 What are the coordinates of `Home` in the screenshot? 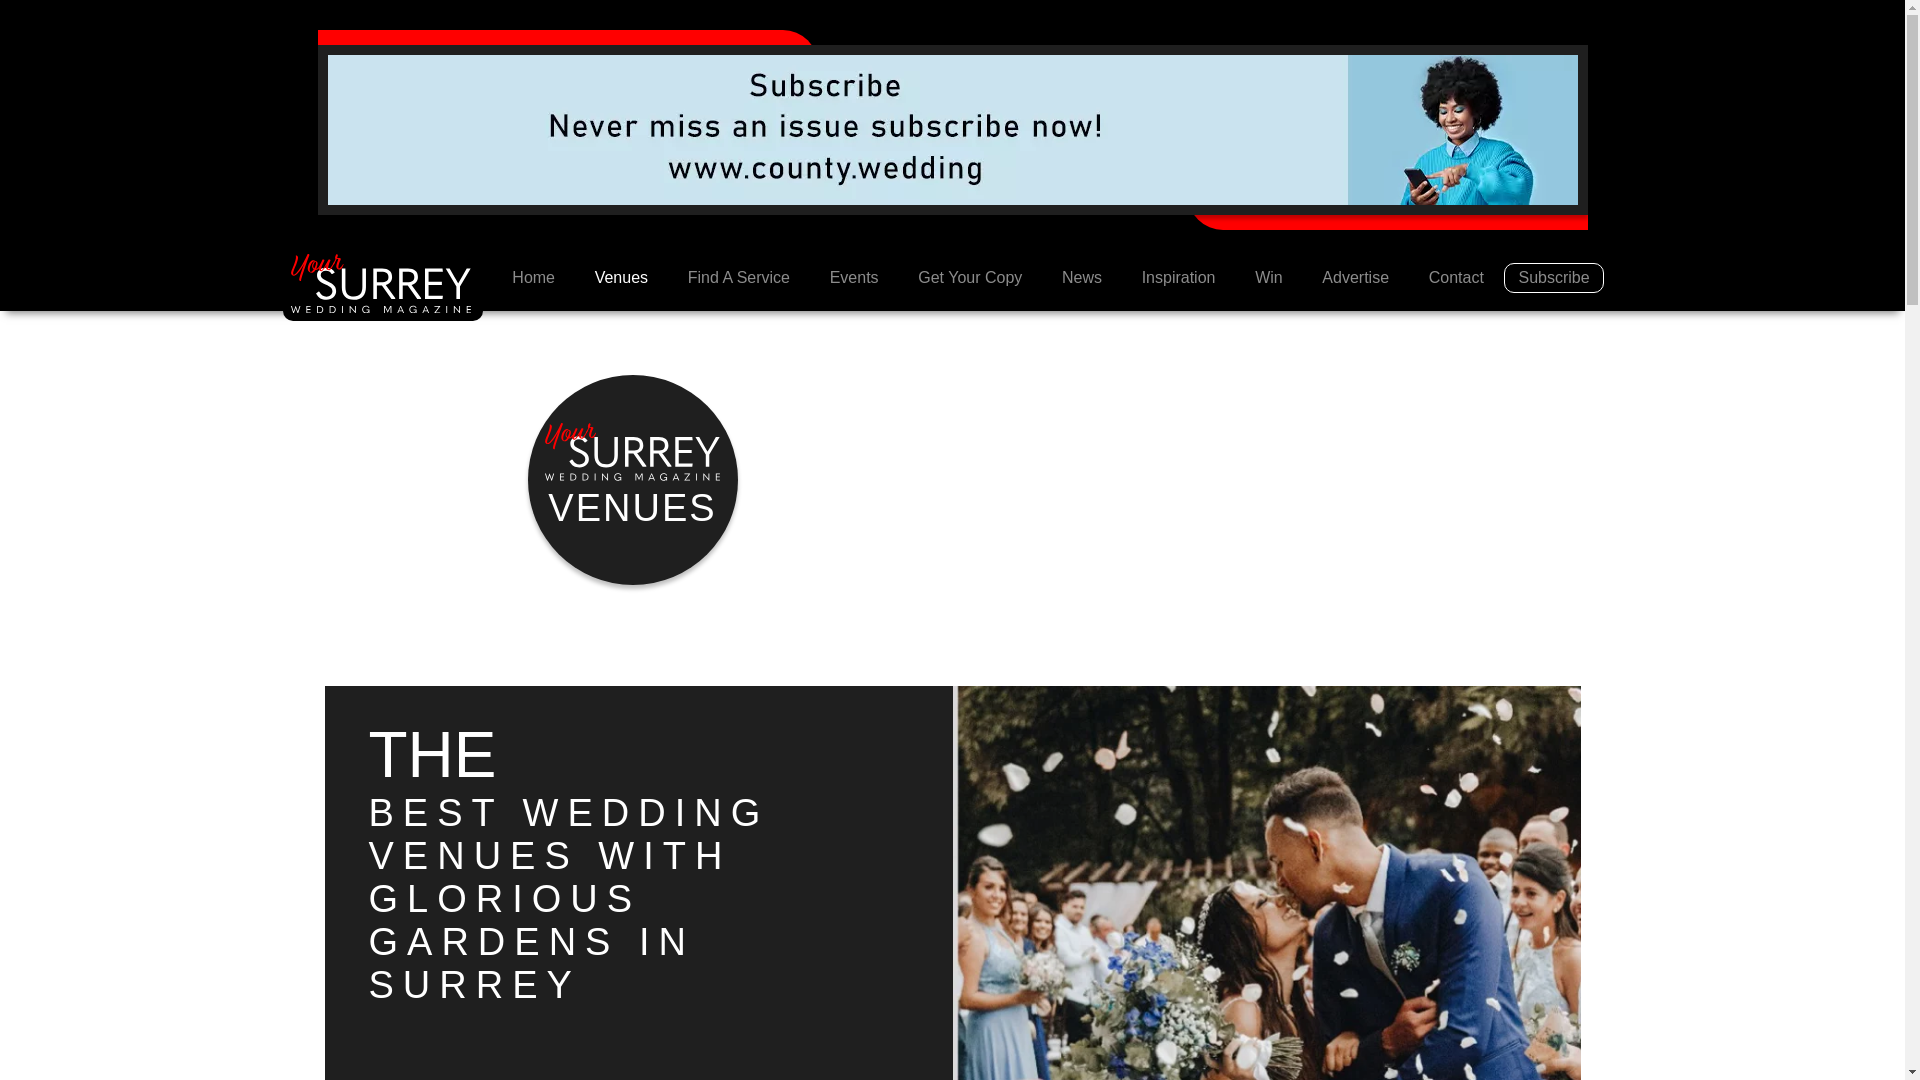 It's located at (532, 278).